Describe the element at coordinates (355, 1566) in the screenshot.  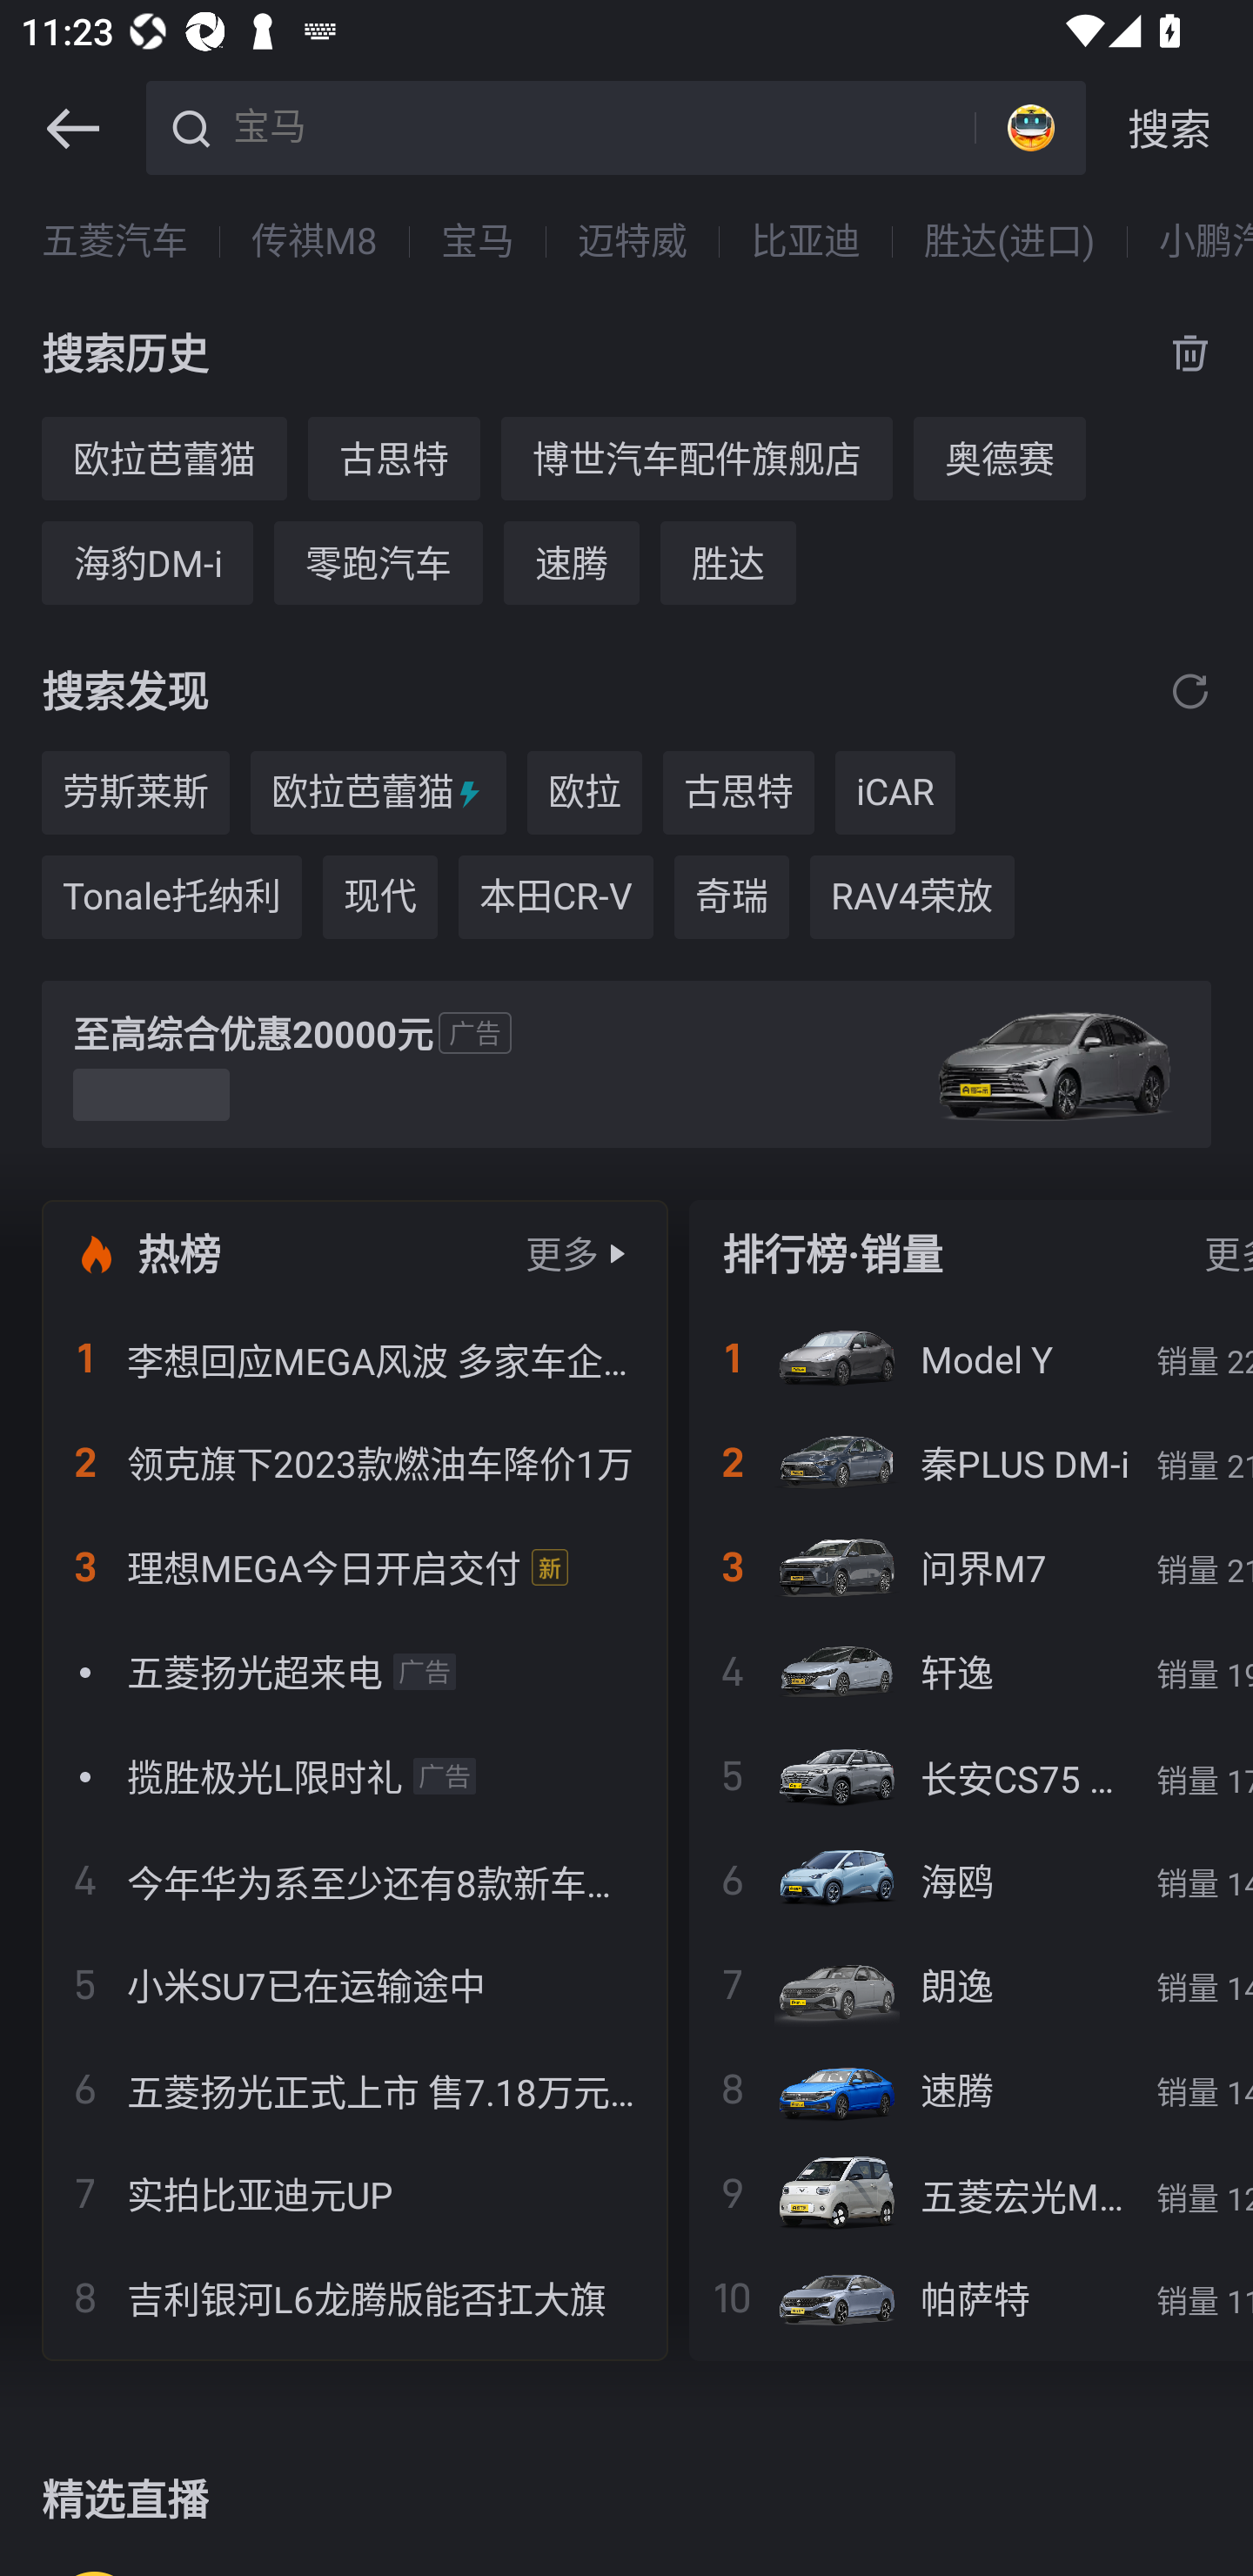
I see `理想MEGA今日开启交付` at that location.